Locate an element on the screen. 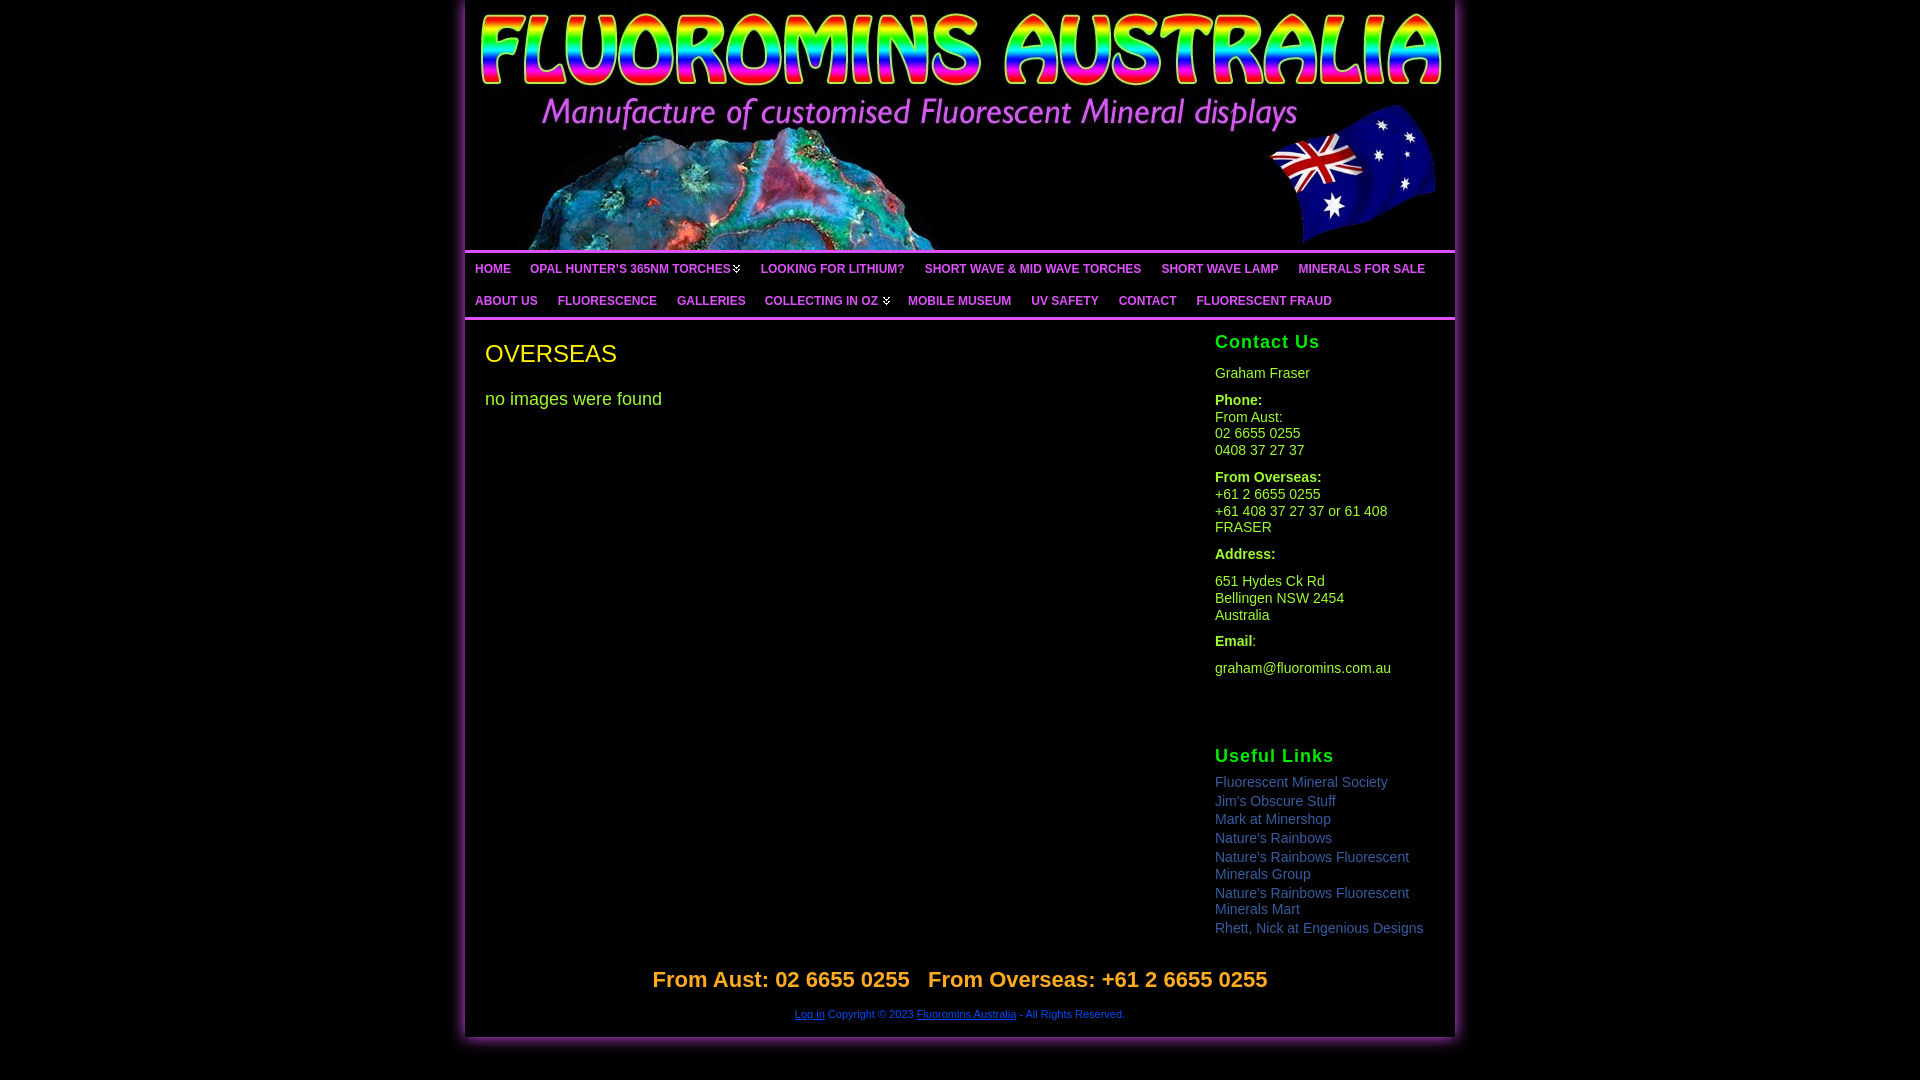  Mark at Minershop is located at coordinates (1273, 819).